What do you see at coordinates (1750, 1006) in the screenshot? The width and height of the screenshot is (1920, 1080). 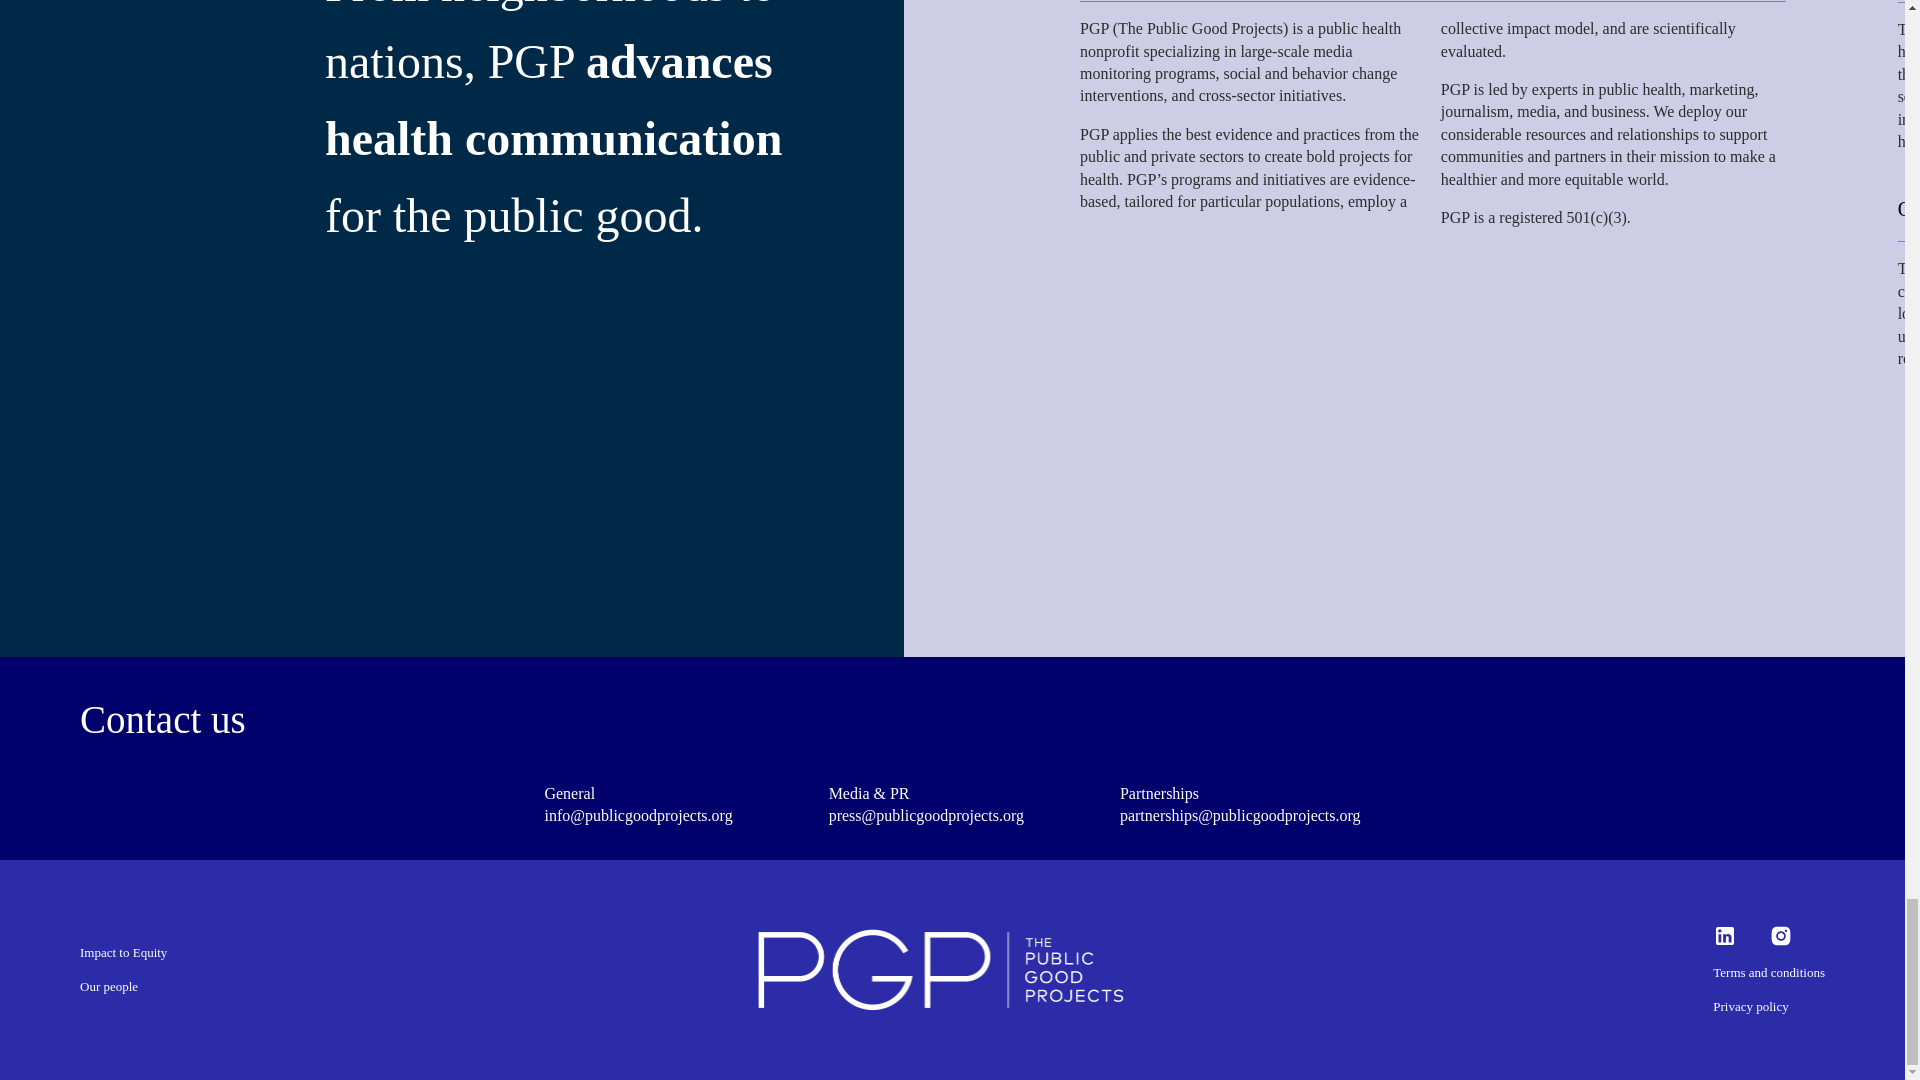 I see `Privacy policy` at bounding box center [1750, 1006].